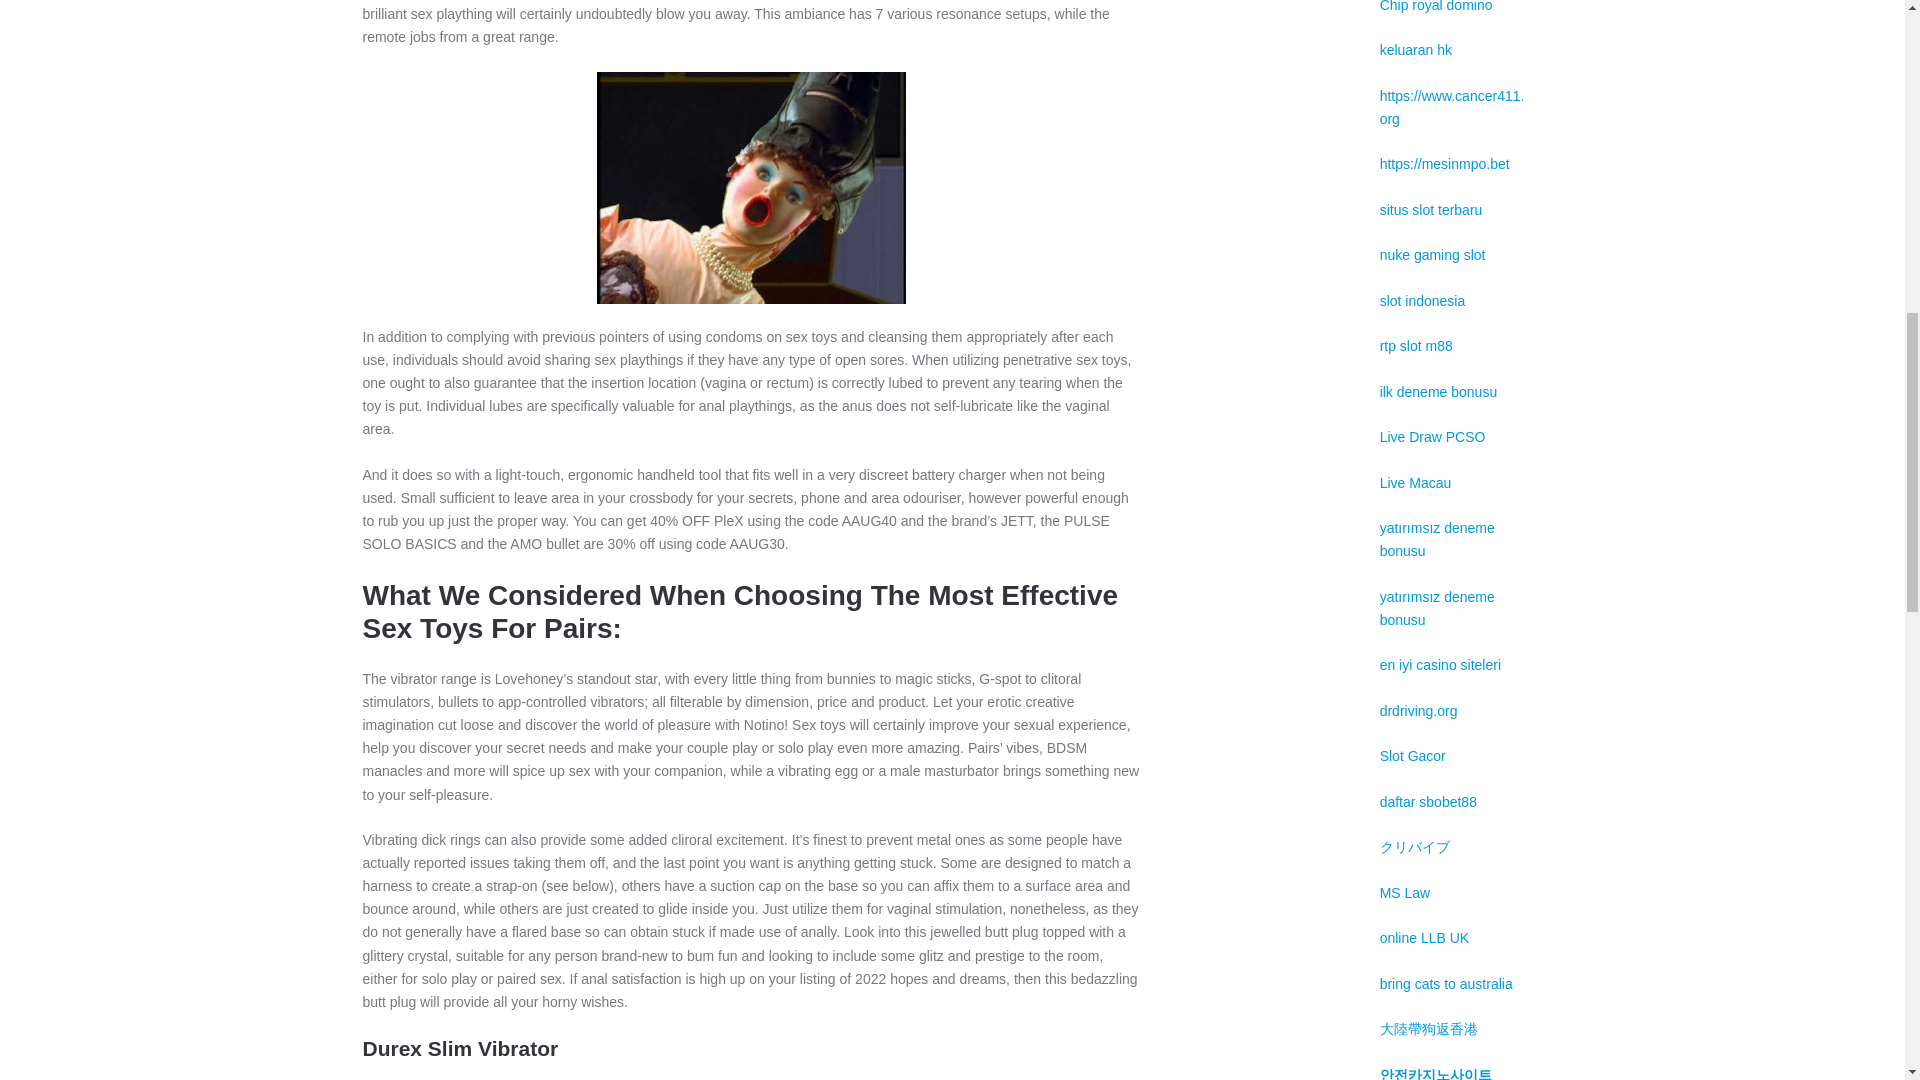 The width and height of the screenshot is (1920, 1080). Describe the element at coordinates (1416, 346) in the screenshot. I see `rtp slot m88` at that location.